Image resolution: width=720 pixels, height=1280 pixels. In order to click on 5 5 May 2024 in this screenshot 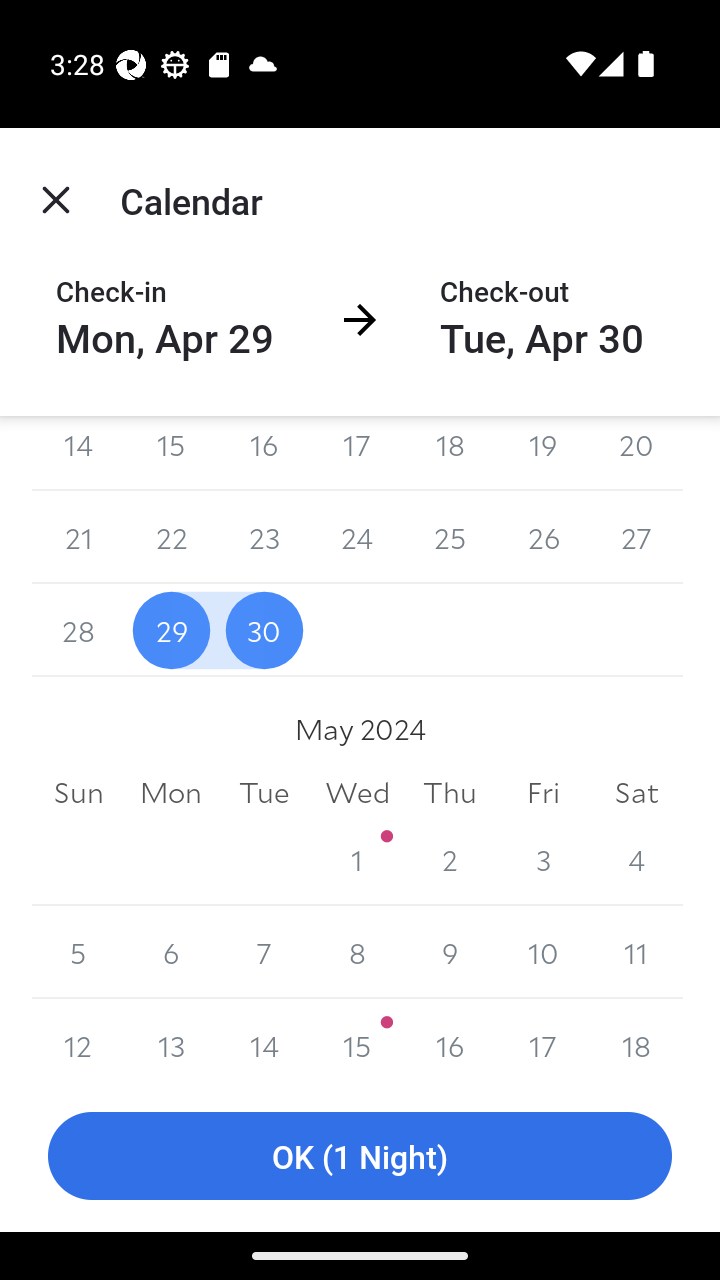, I will do `click(78, 952)`.